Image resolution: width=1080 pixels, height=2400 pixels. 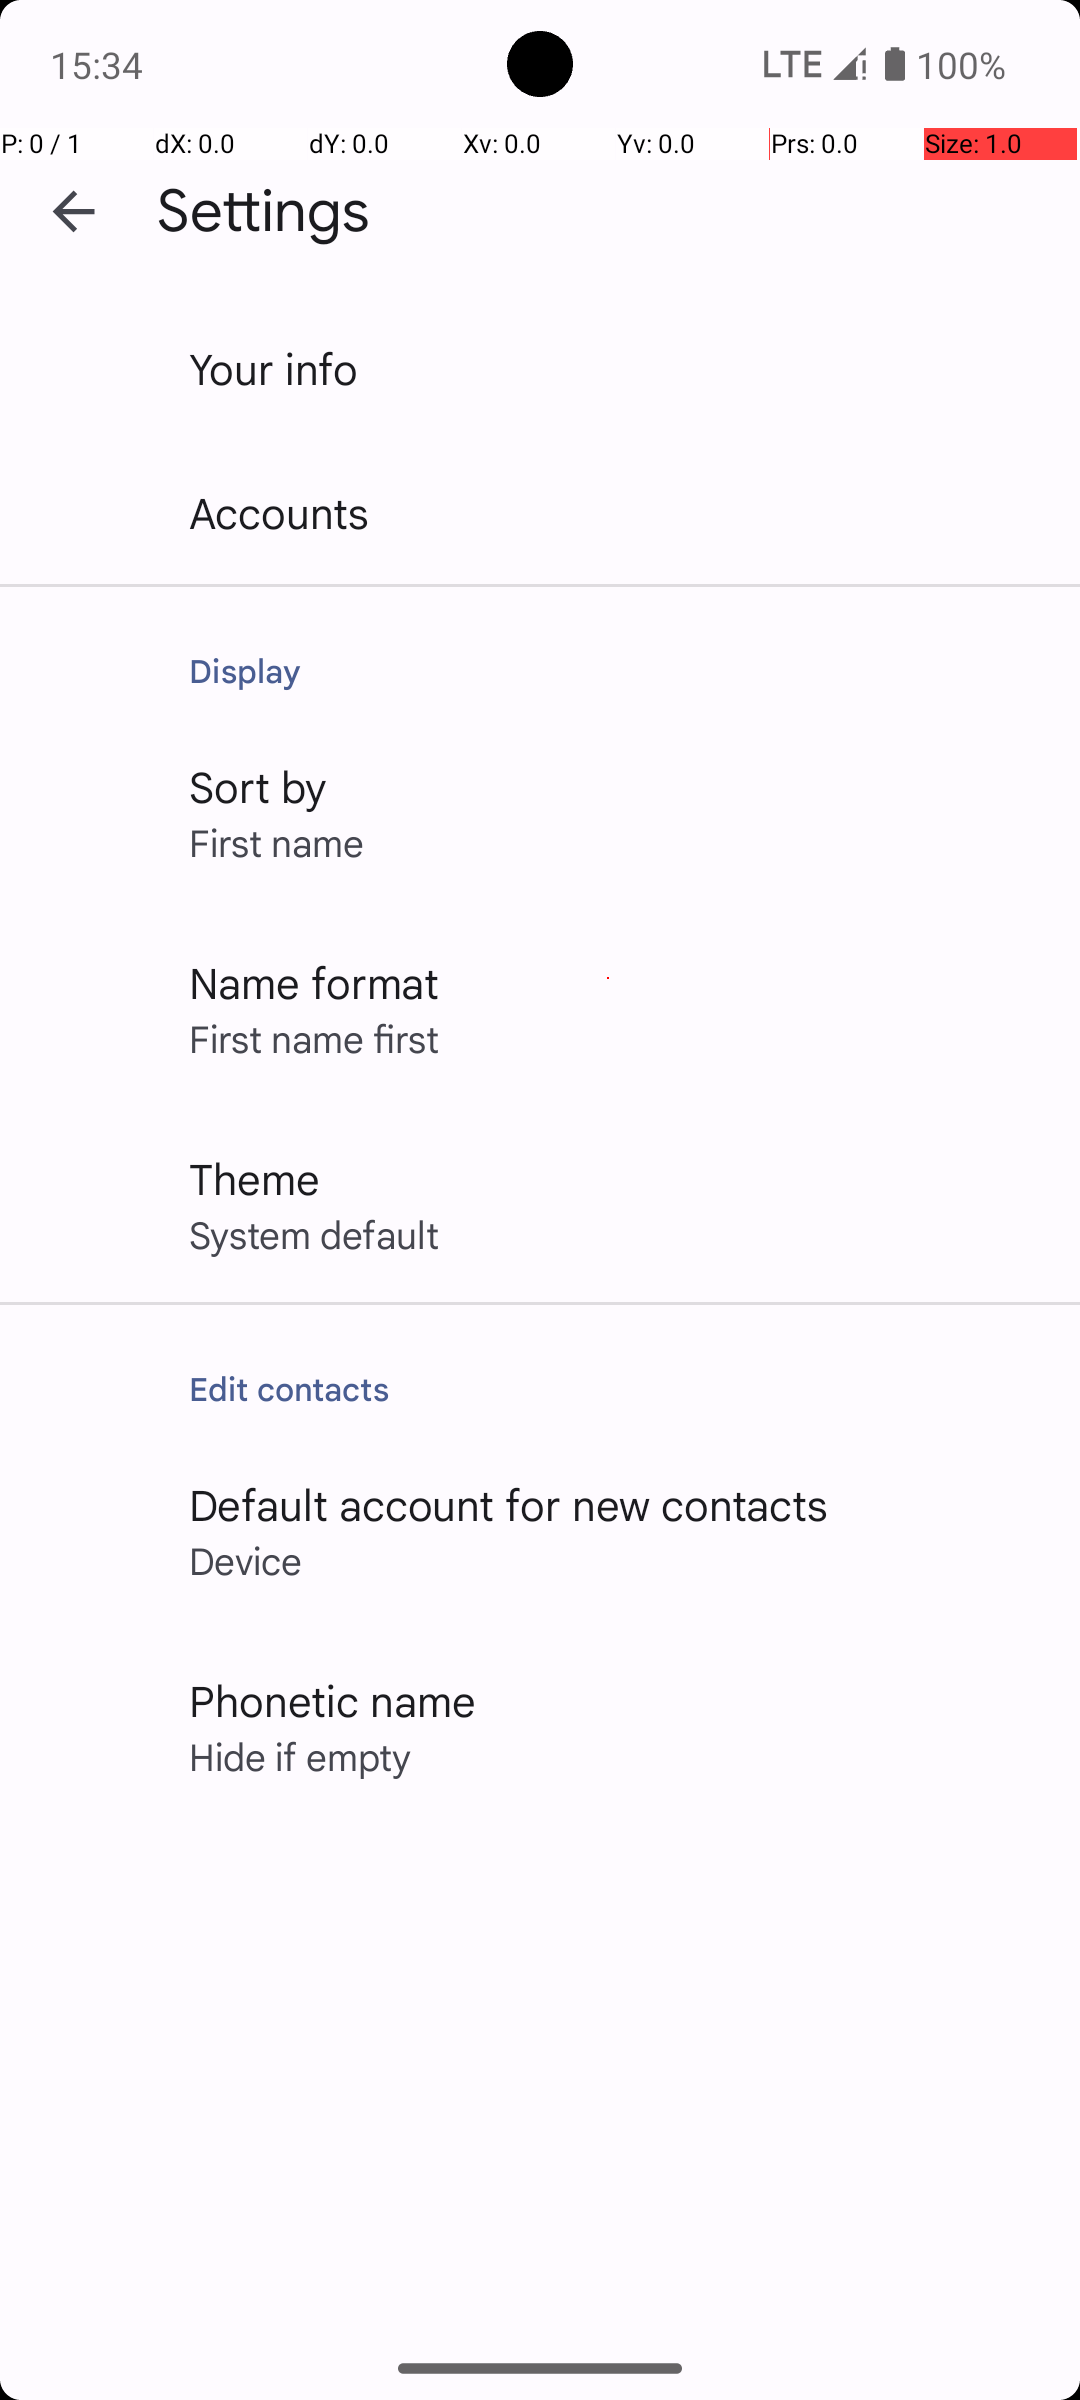 I want to click on Your info, so click(x=274, y=368).